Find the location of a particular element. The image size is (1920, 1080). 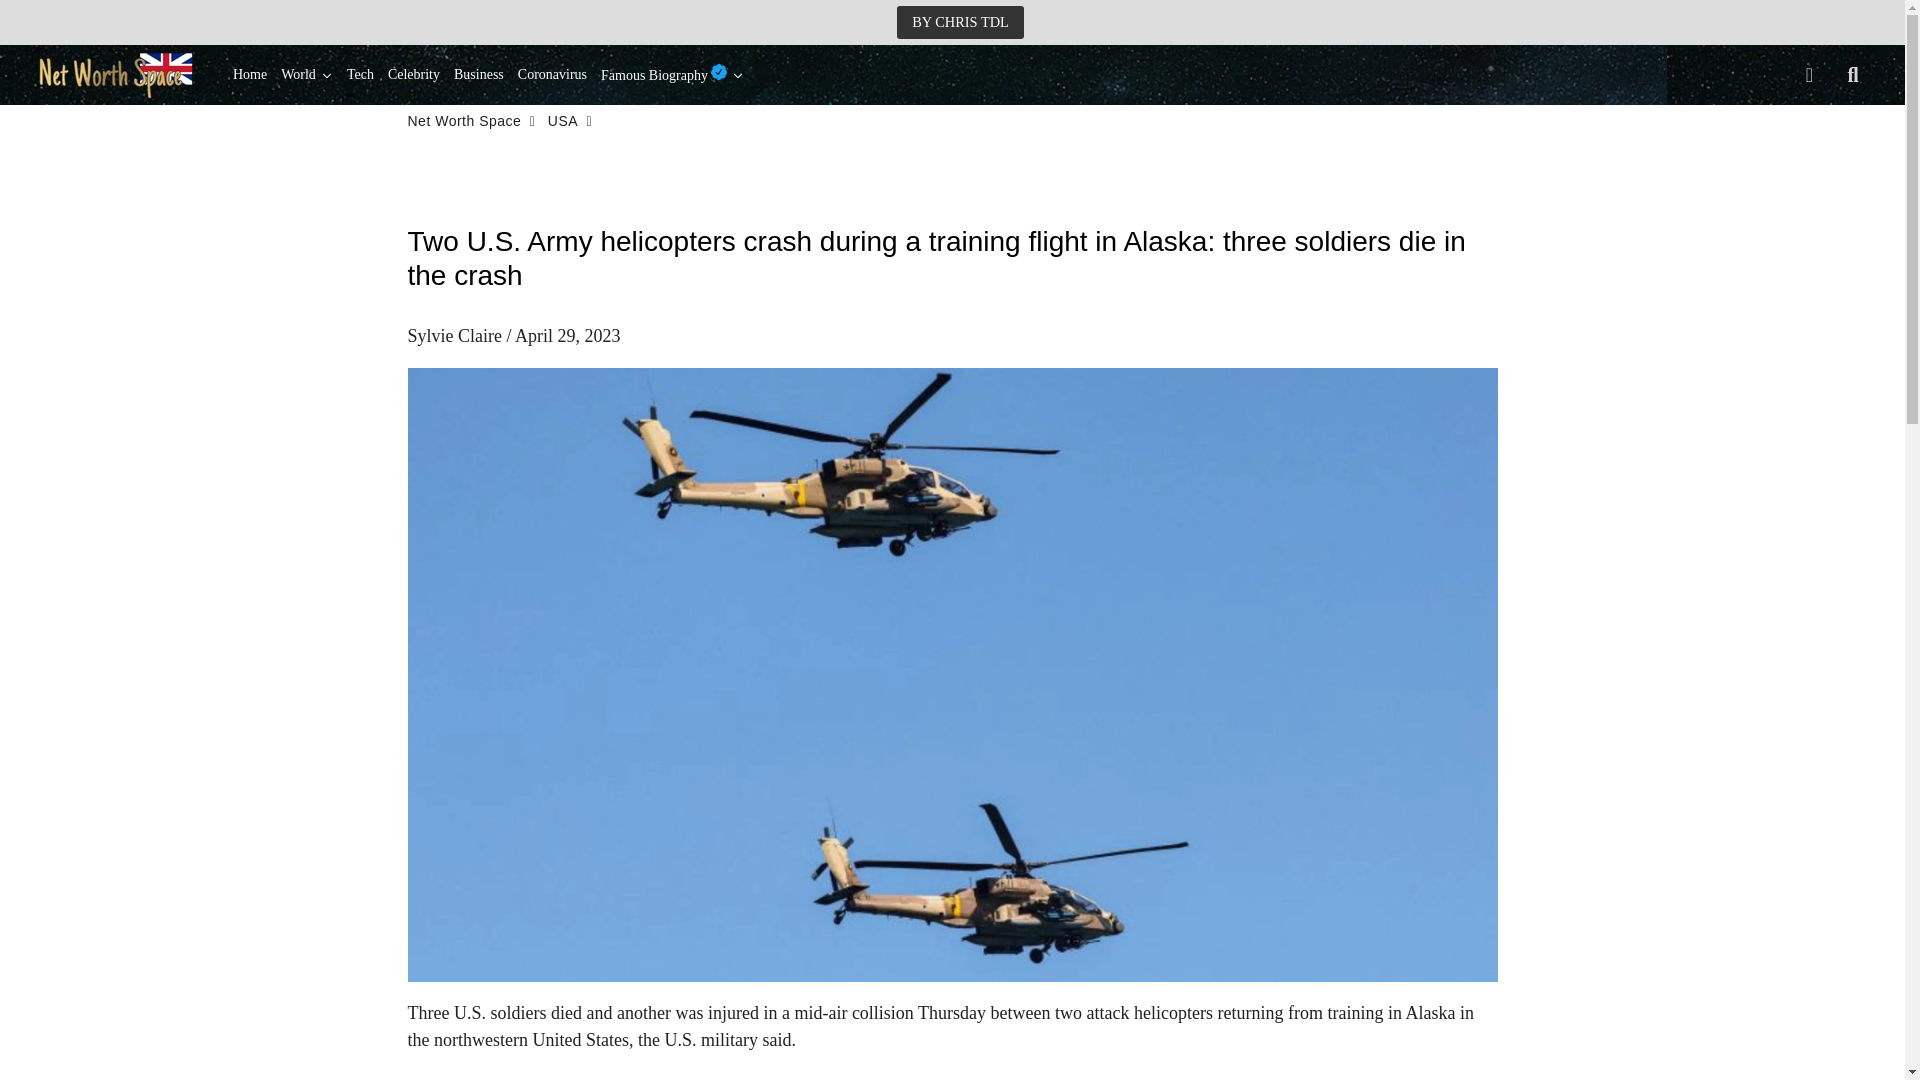

Celebrity is located at coordinates (414, 74).